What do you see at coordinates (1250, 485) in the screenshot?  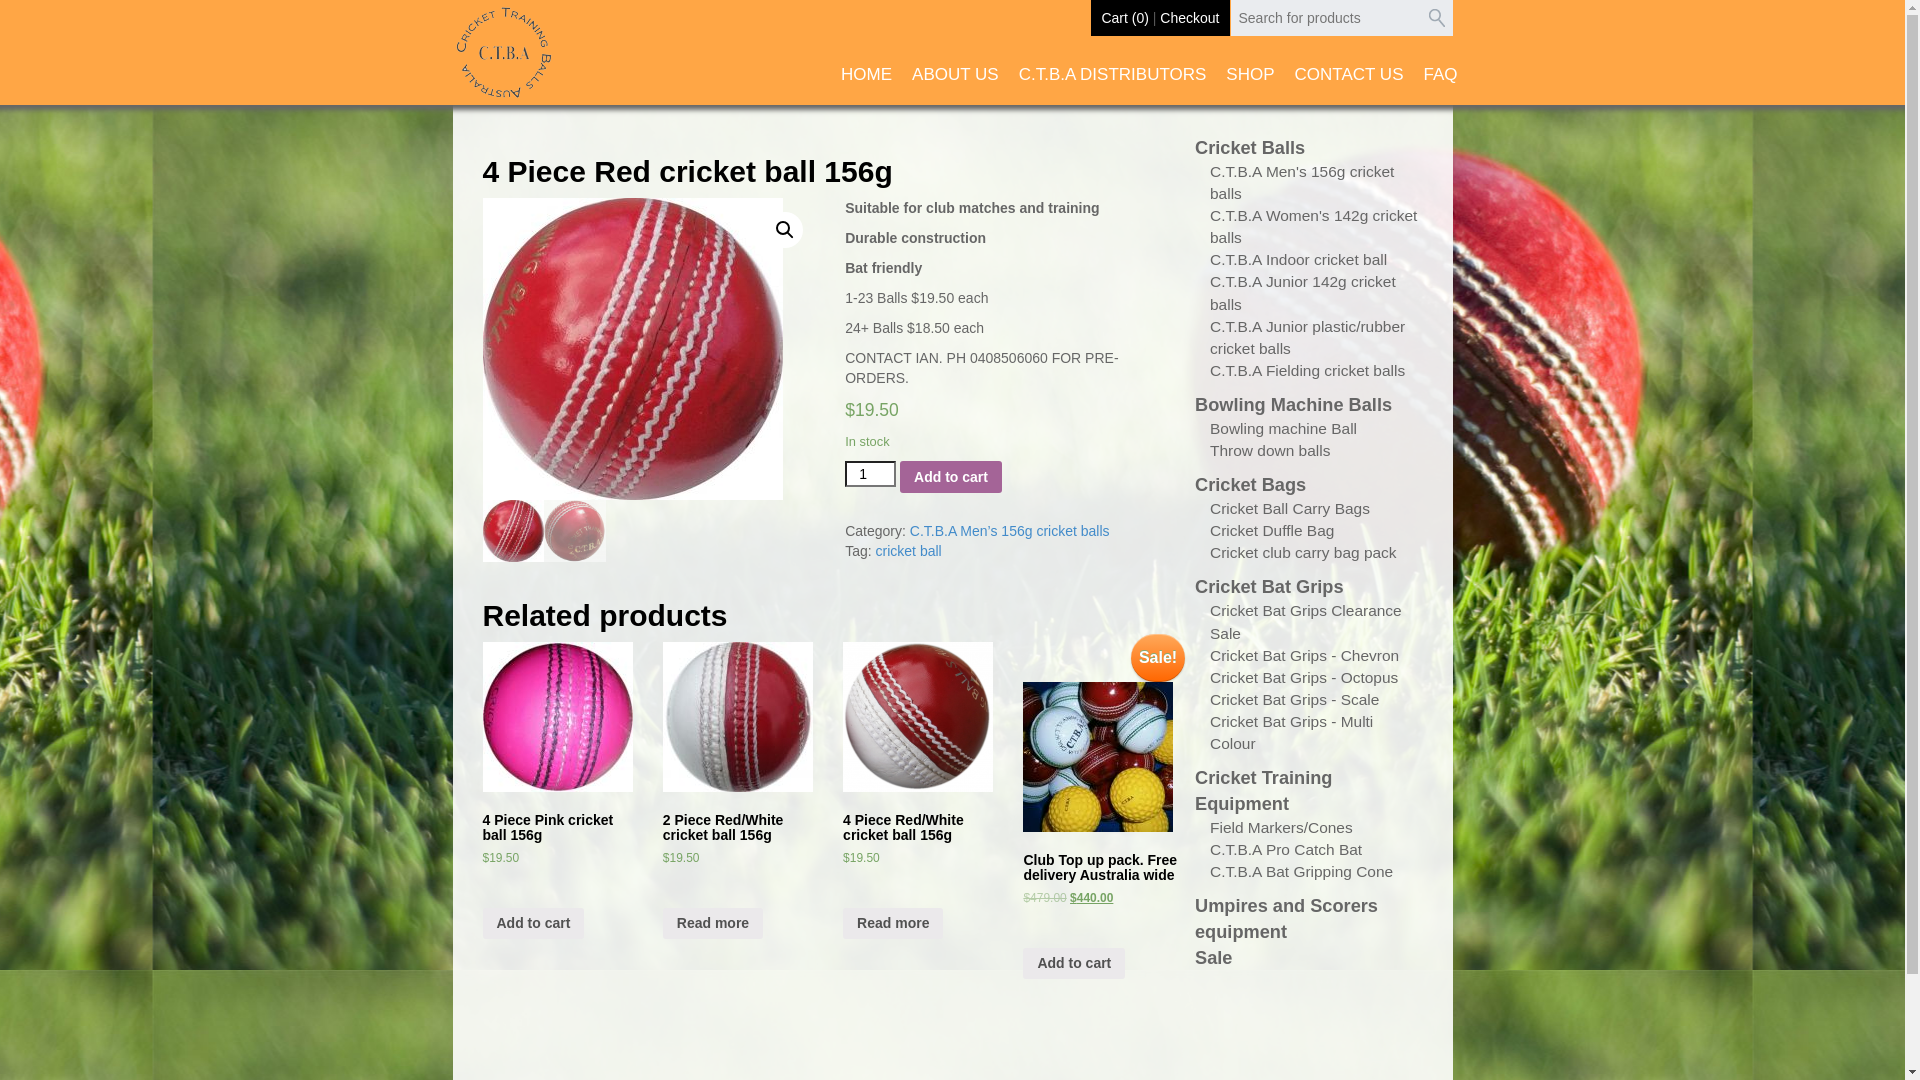 I see `Cricket Bags` at bounding box center [1250, 485].